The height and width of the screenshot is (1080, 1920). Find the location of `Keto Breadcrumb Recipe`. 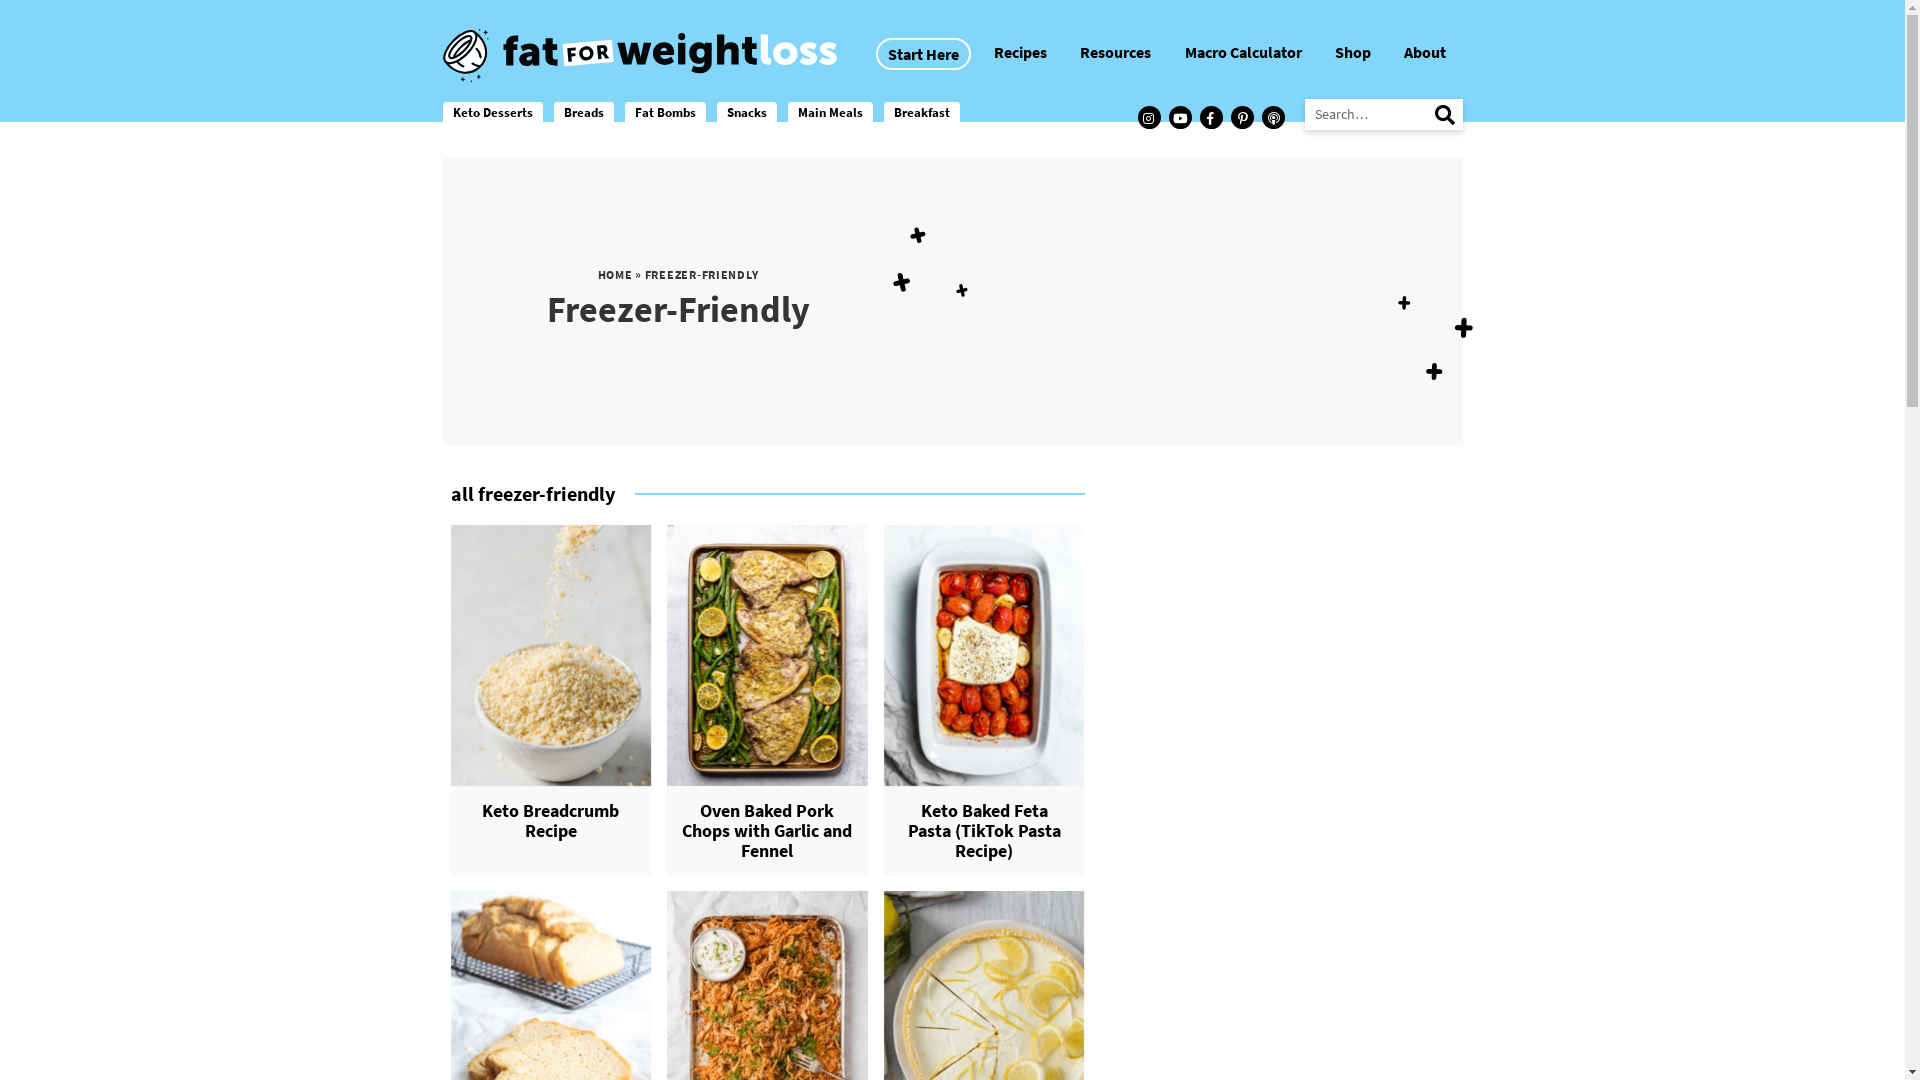

Keto Breadcrumb Recipe is located at coordinates (550, 821).